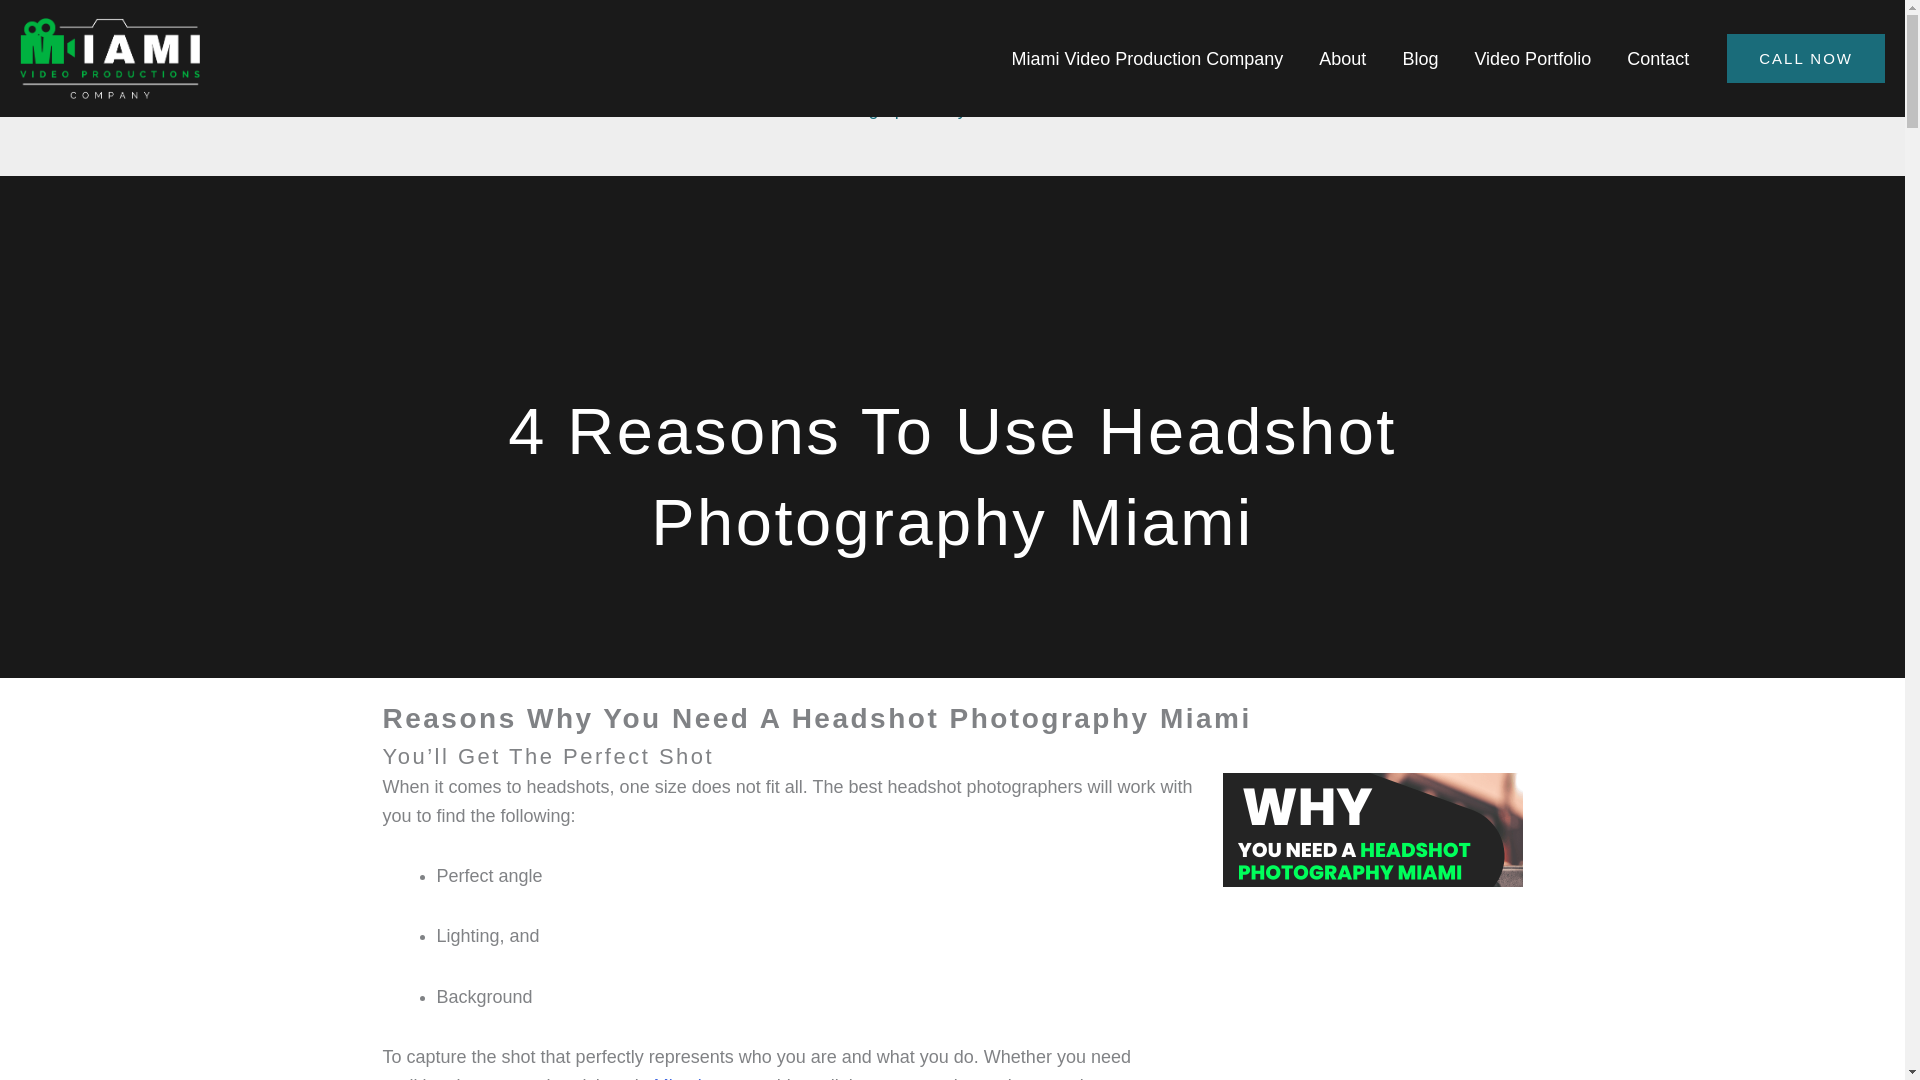 The height and width of the screenshot is (1080, 1920). I want to click on Miami, so click(678, 1078).